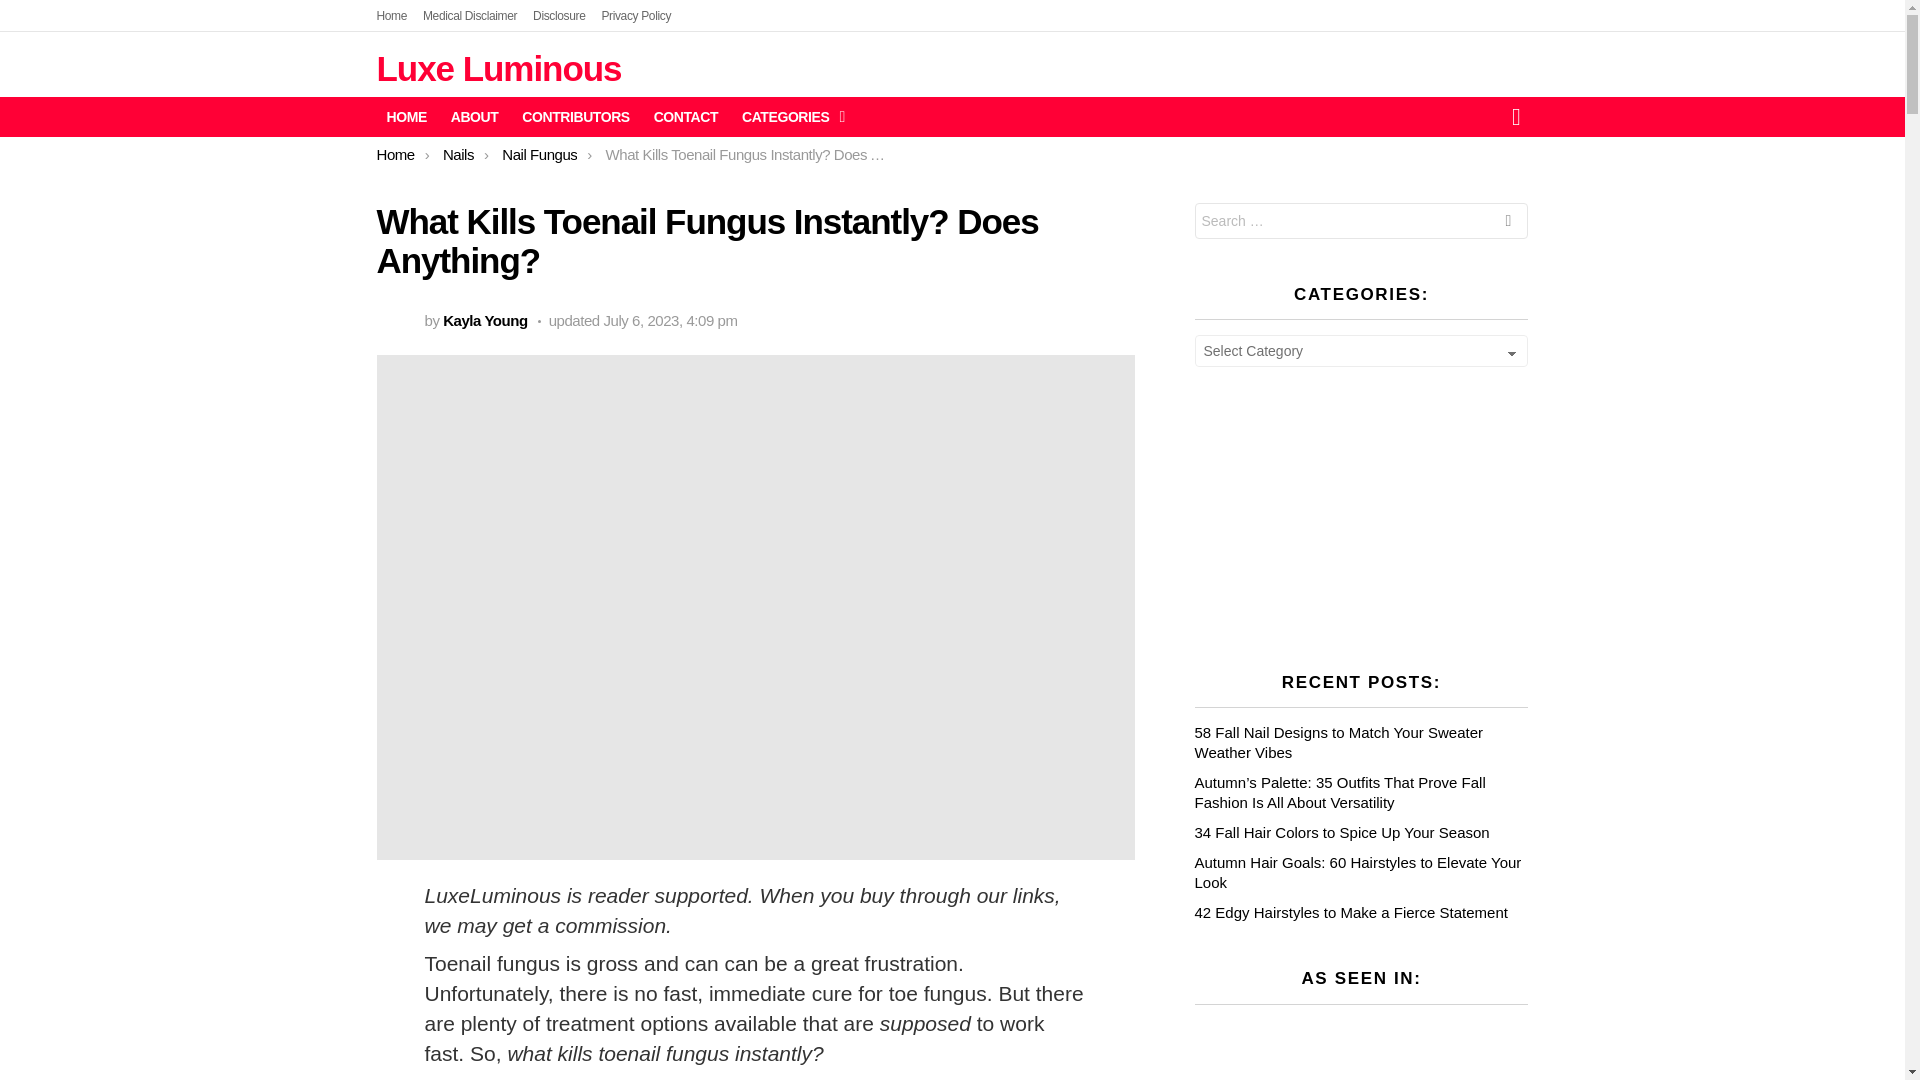 The image size is (1920, 1080). What do you see at coordinates (788, 116) in the screenshot?
I see `CATEGORIES` at bounding box center [788, 116].